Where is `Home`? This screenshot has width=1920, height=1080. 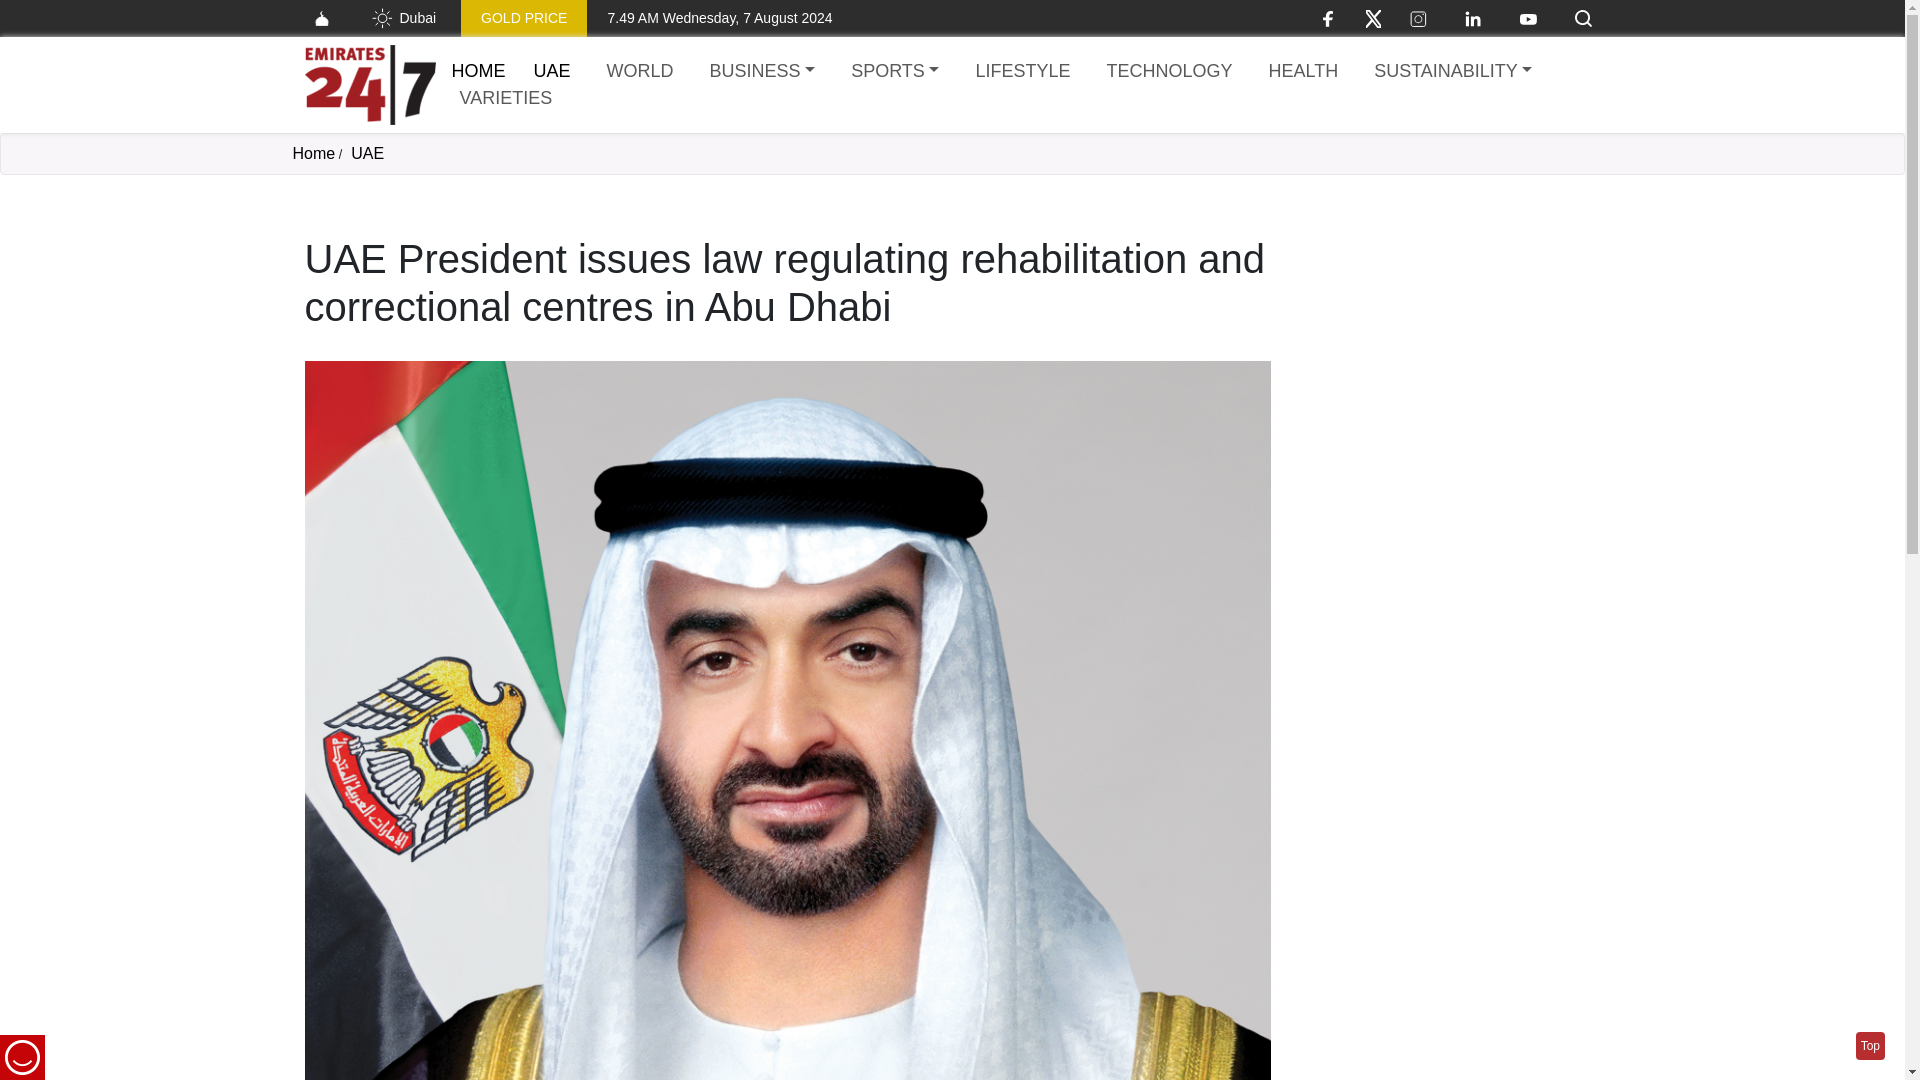 Home is located at coordinates (369, 85).